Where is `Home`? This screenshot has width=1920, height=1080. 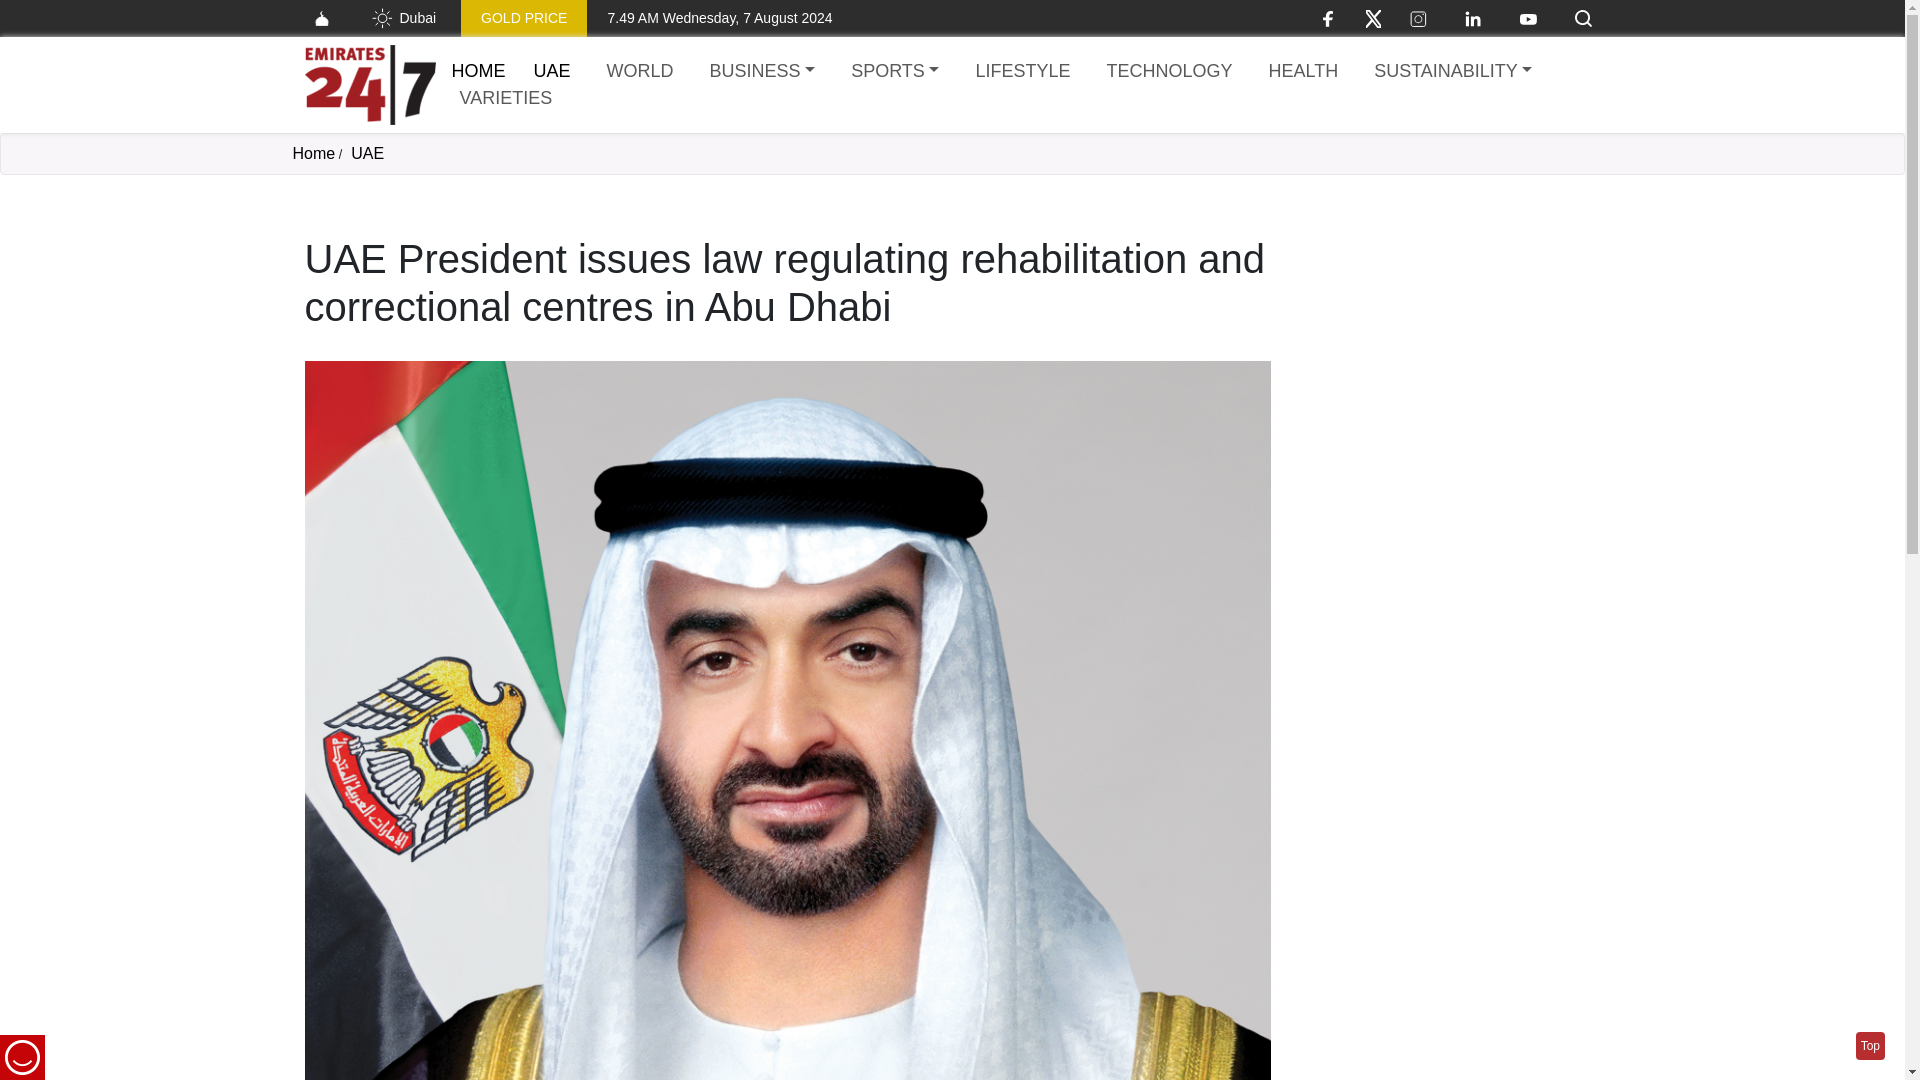 Home is located at coordinates (369, 85).